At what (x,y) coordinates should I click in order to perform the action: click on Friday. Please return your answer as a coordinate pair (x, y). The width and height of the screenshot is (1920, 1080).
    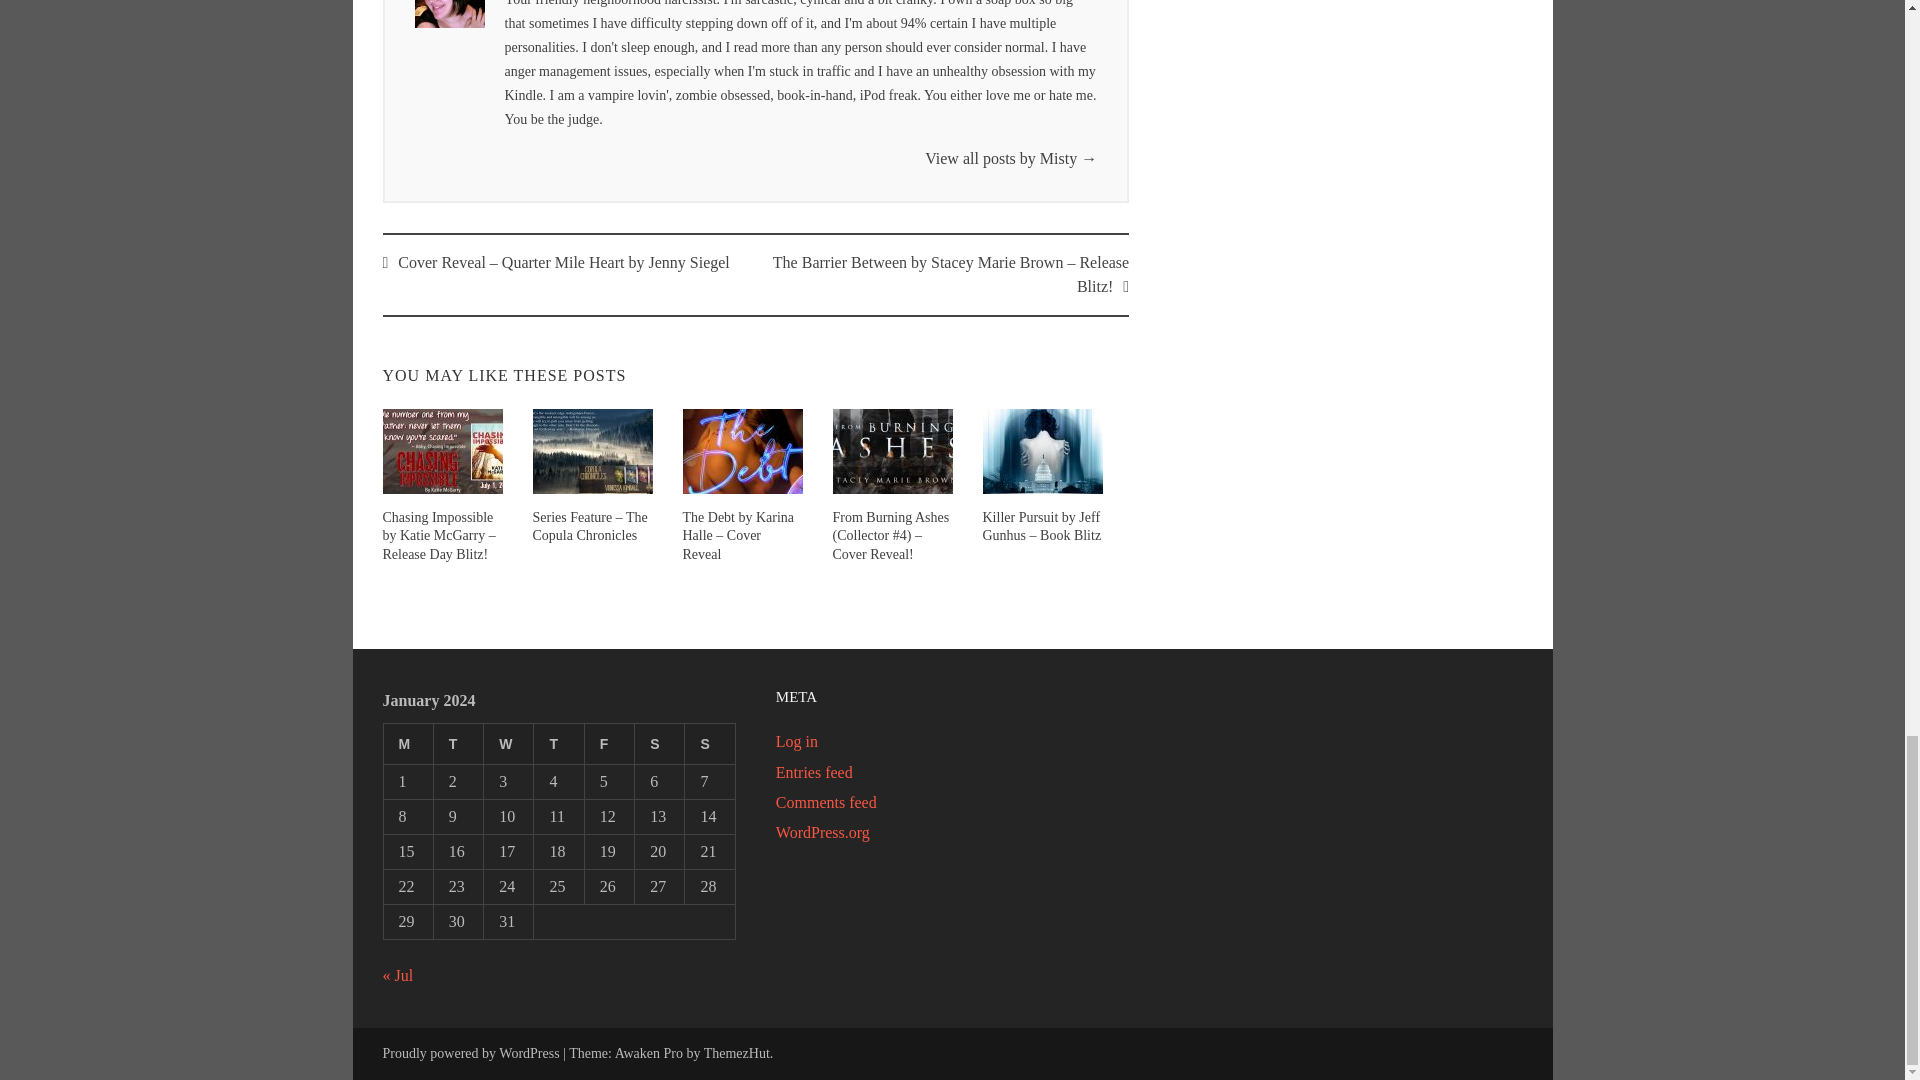
    Looking at the image, I should click on (608, 742).